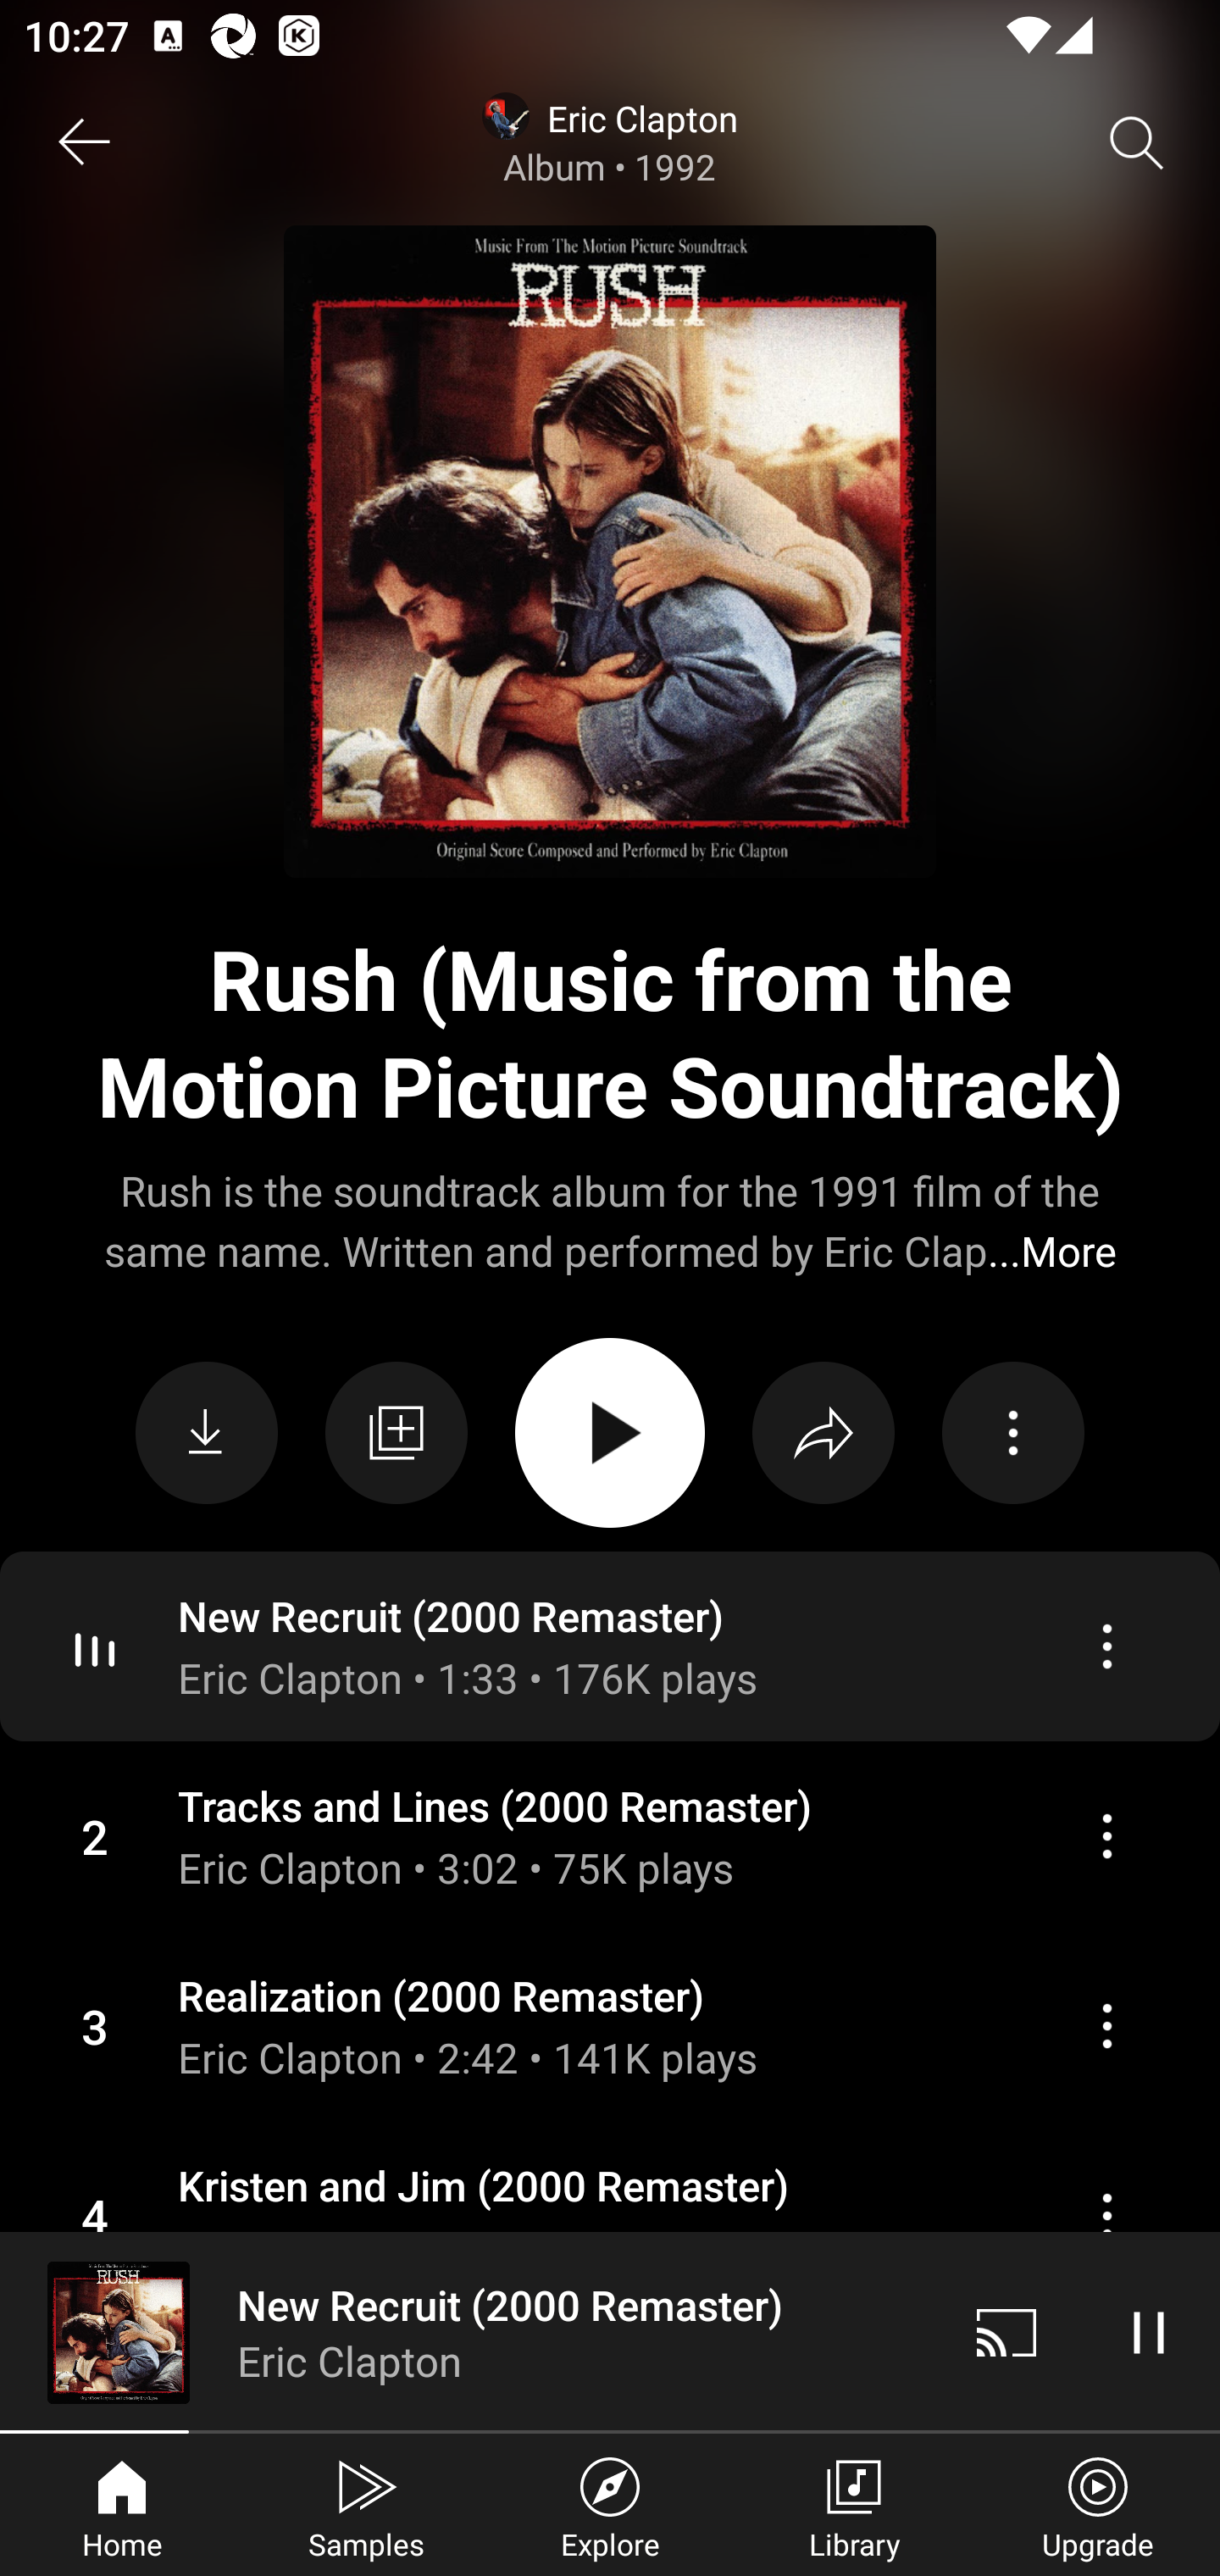 This screenshot has height=2576, width=1220. I want to click on Action menu, so click(610, 2025).